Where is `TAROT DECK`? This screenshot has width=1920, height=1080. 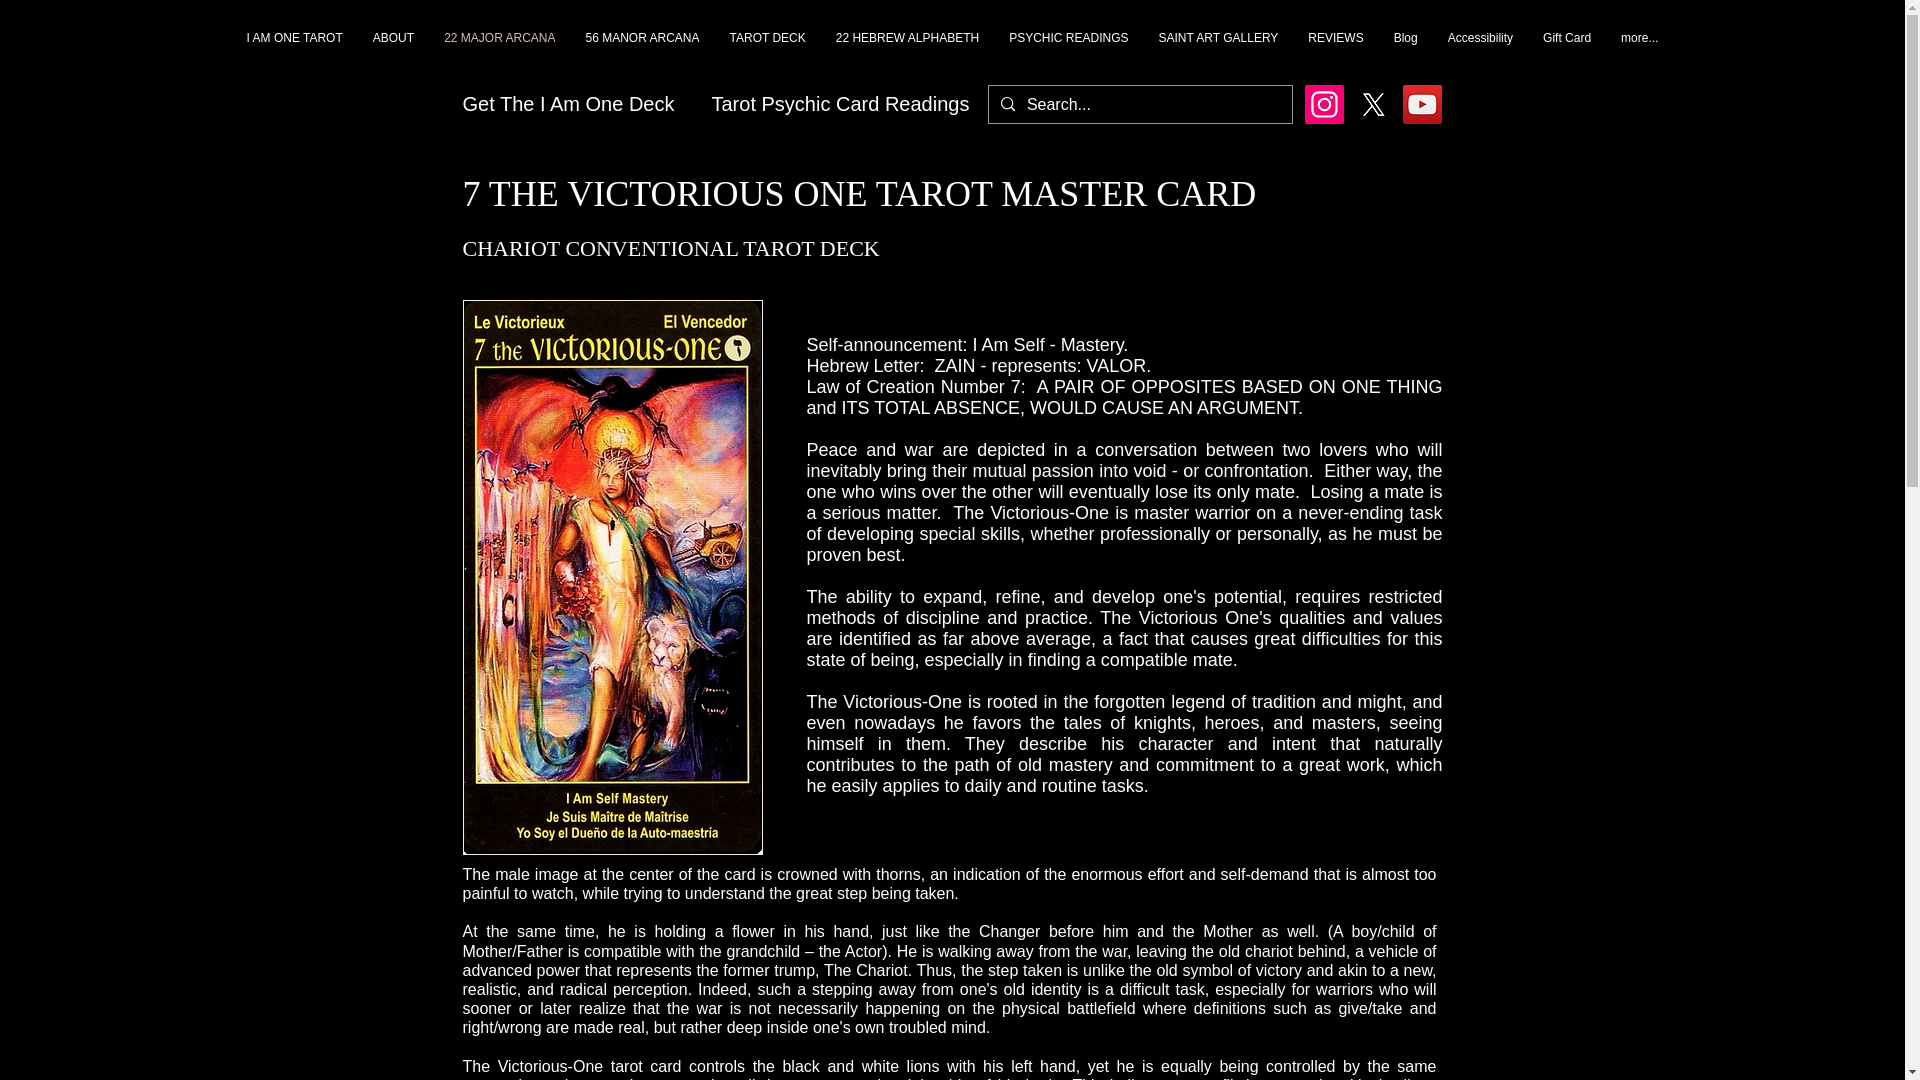 TAROT DECK is located at coordinates (768, 54).